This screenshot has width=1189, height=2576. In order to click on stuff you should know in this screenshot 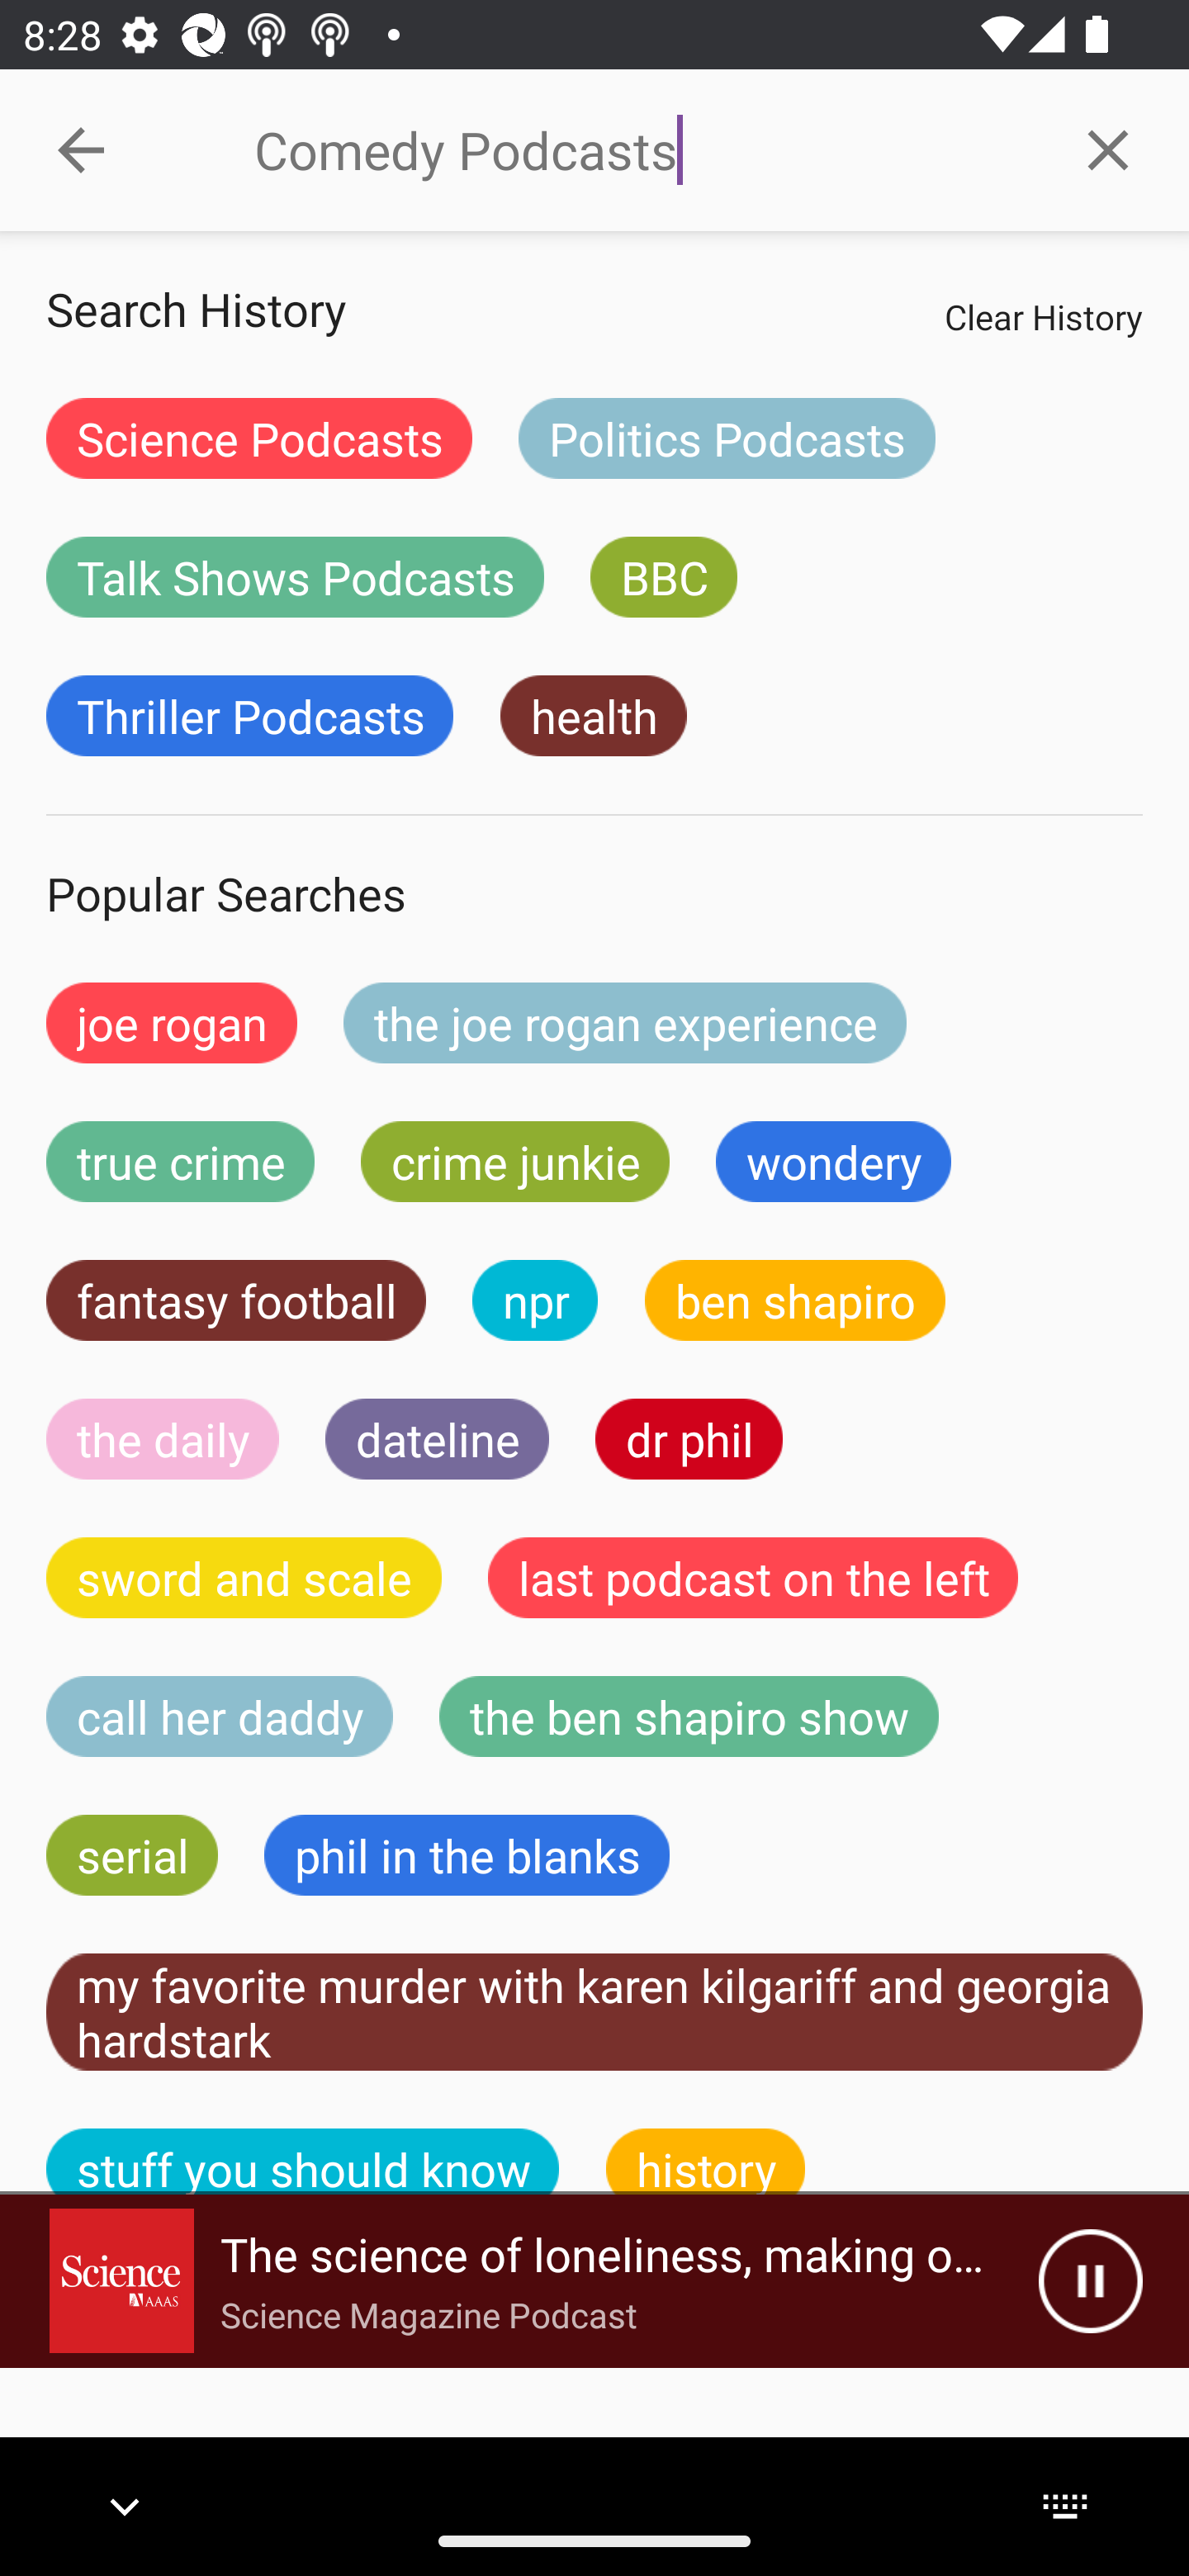, I will do `click(303, 2162)`.